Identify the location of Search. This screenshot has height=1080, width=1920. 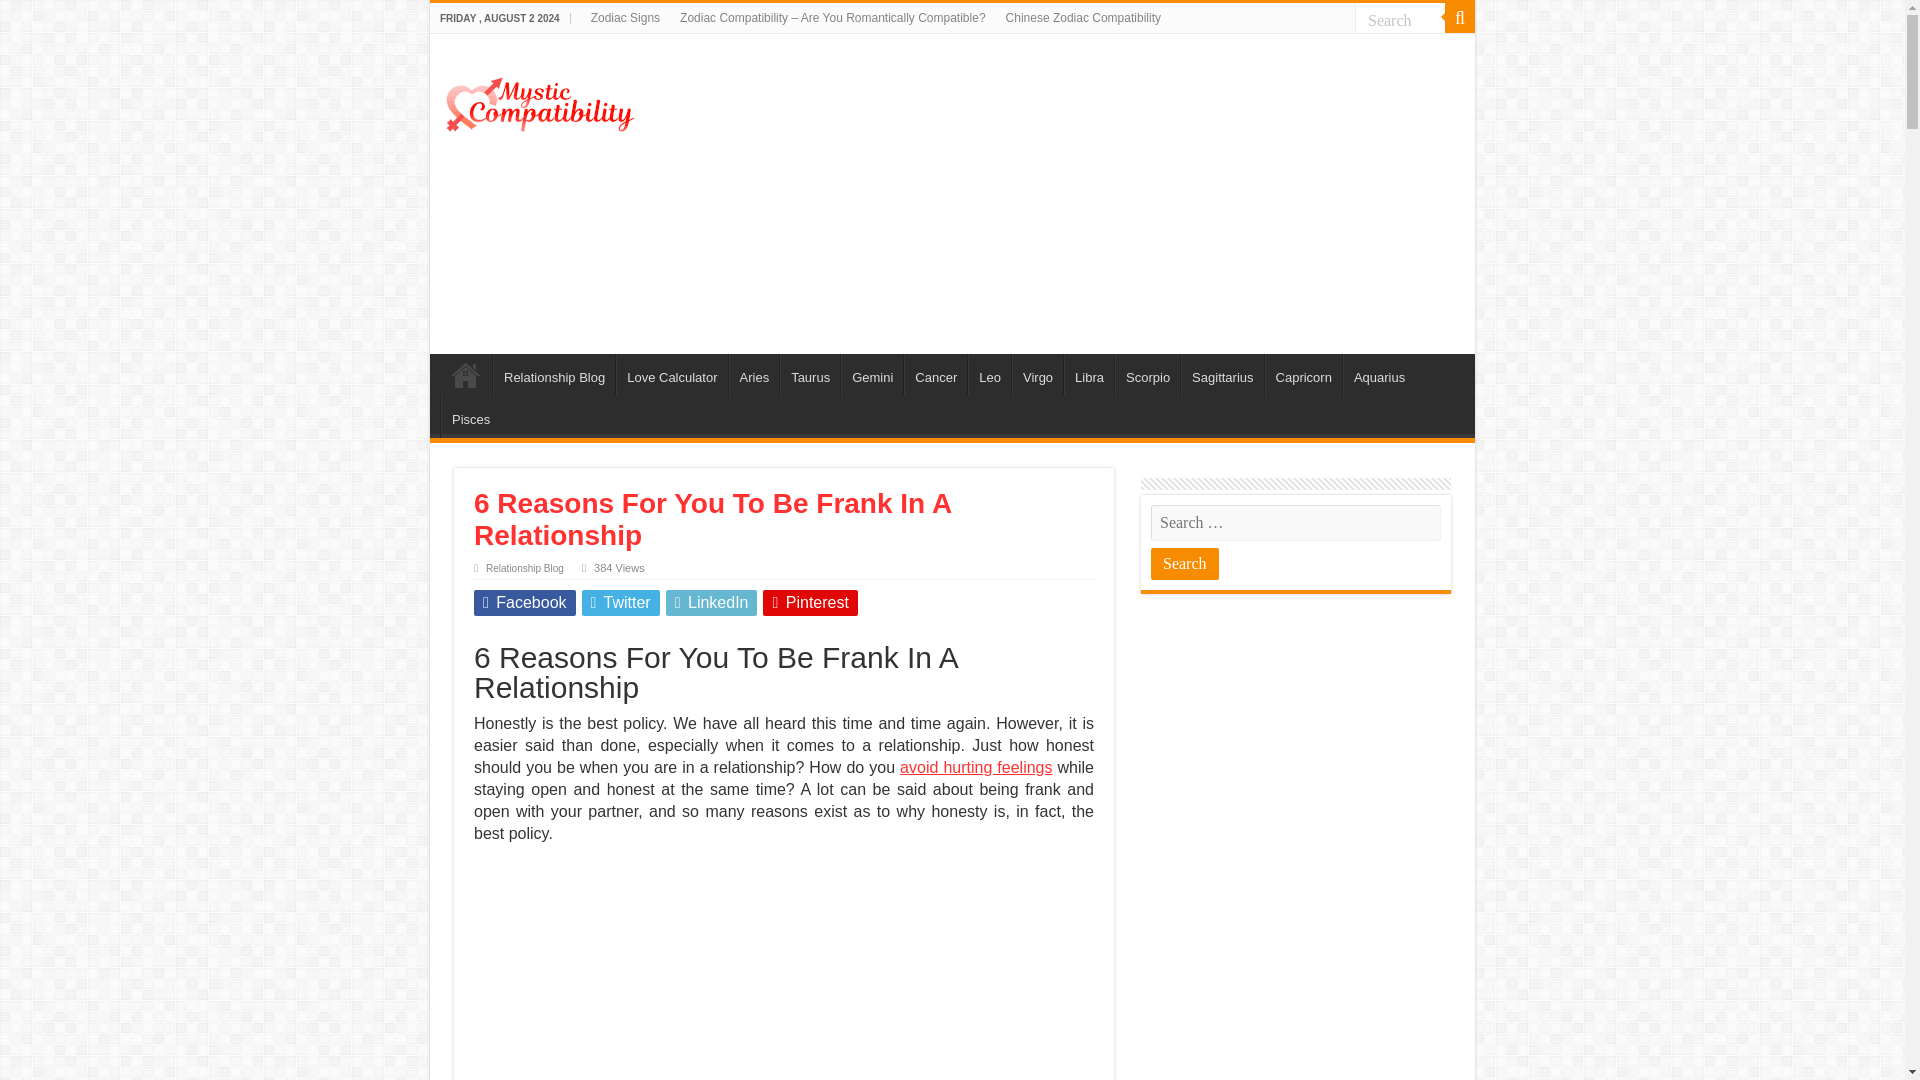
(1184, 563).